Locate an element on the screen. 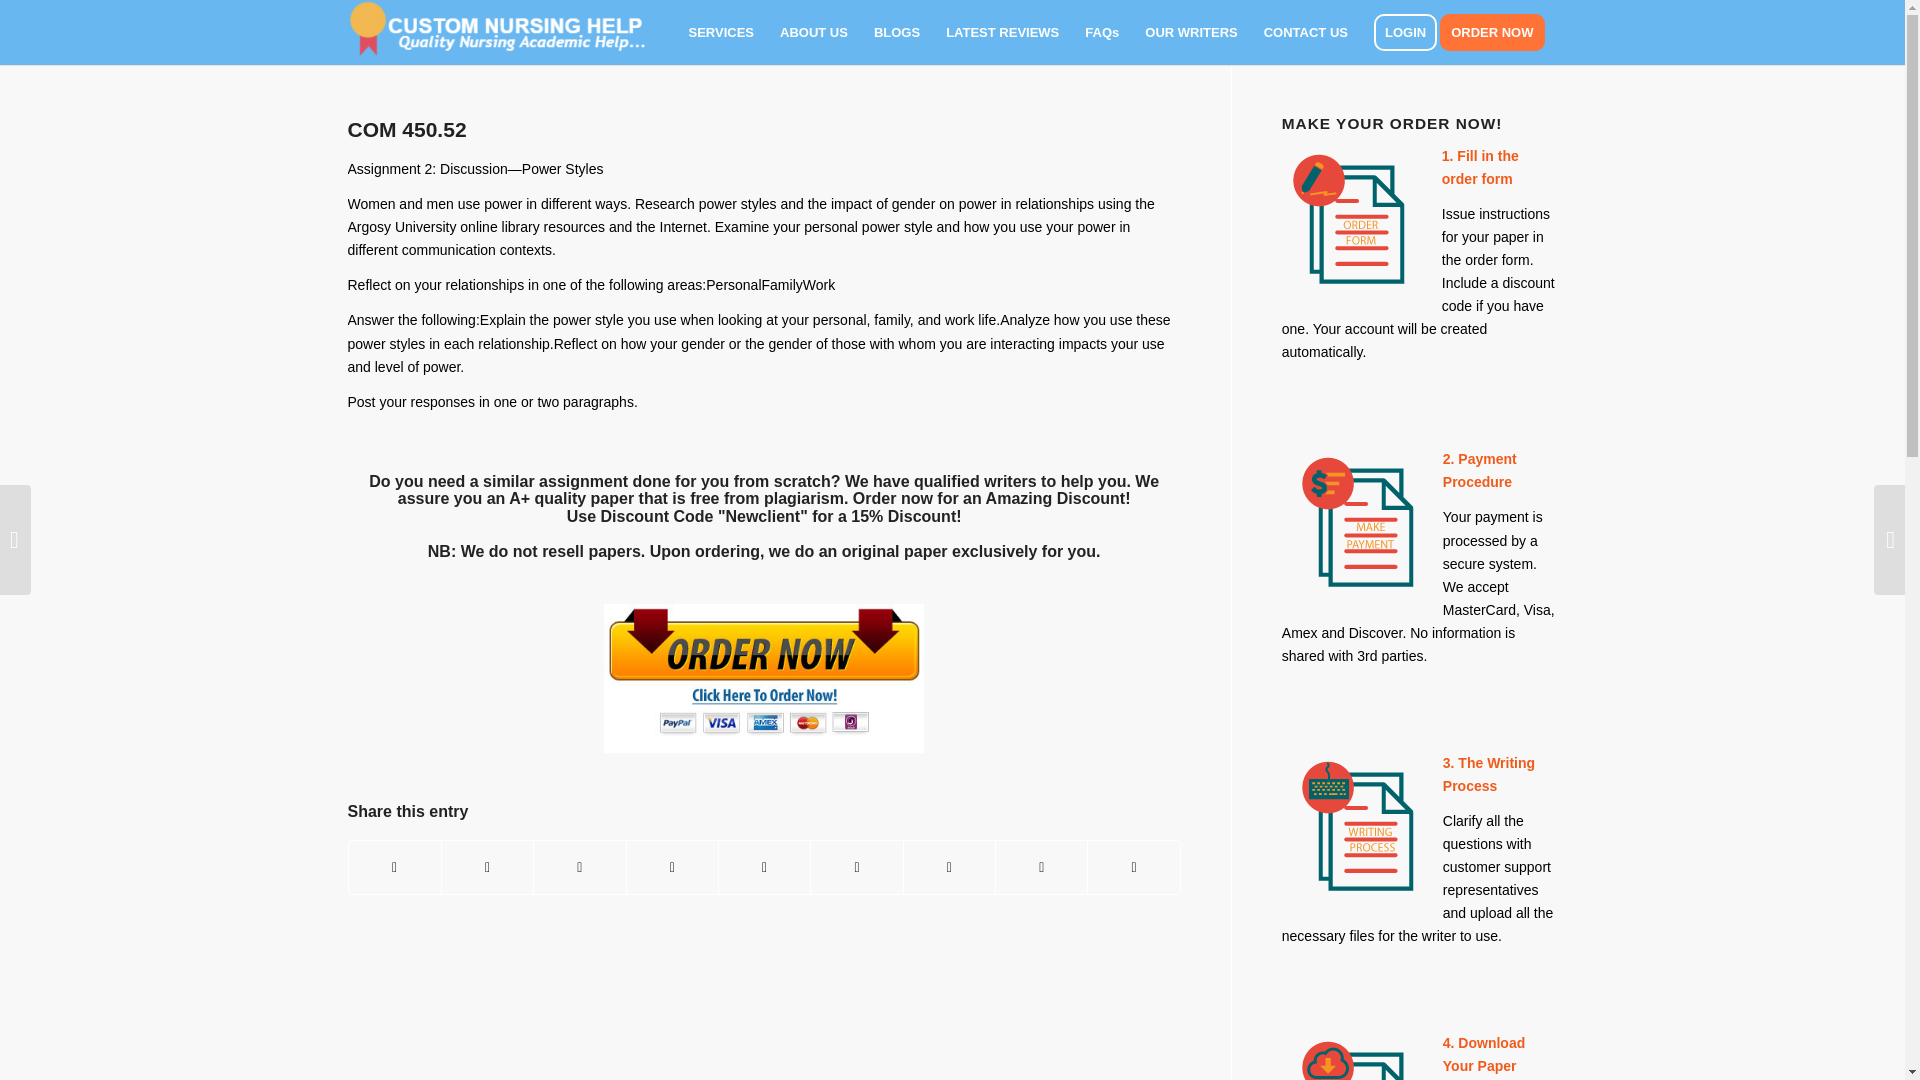 This screenshot has width=1920, height=1080. BLOGS is located at coordinates (896, 32).